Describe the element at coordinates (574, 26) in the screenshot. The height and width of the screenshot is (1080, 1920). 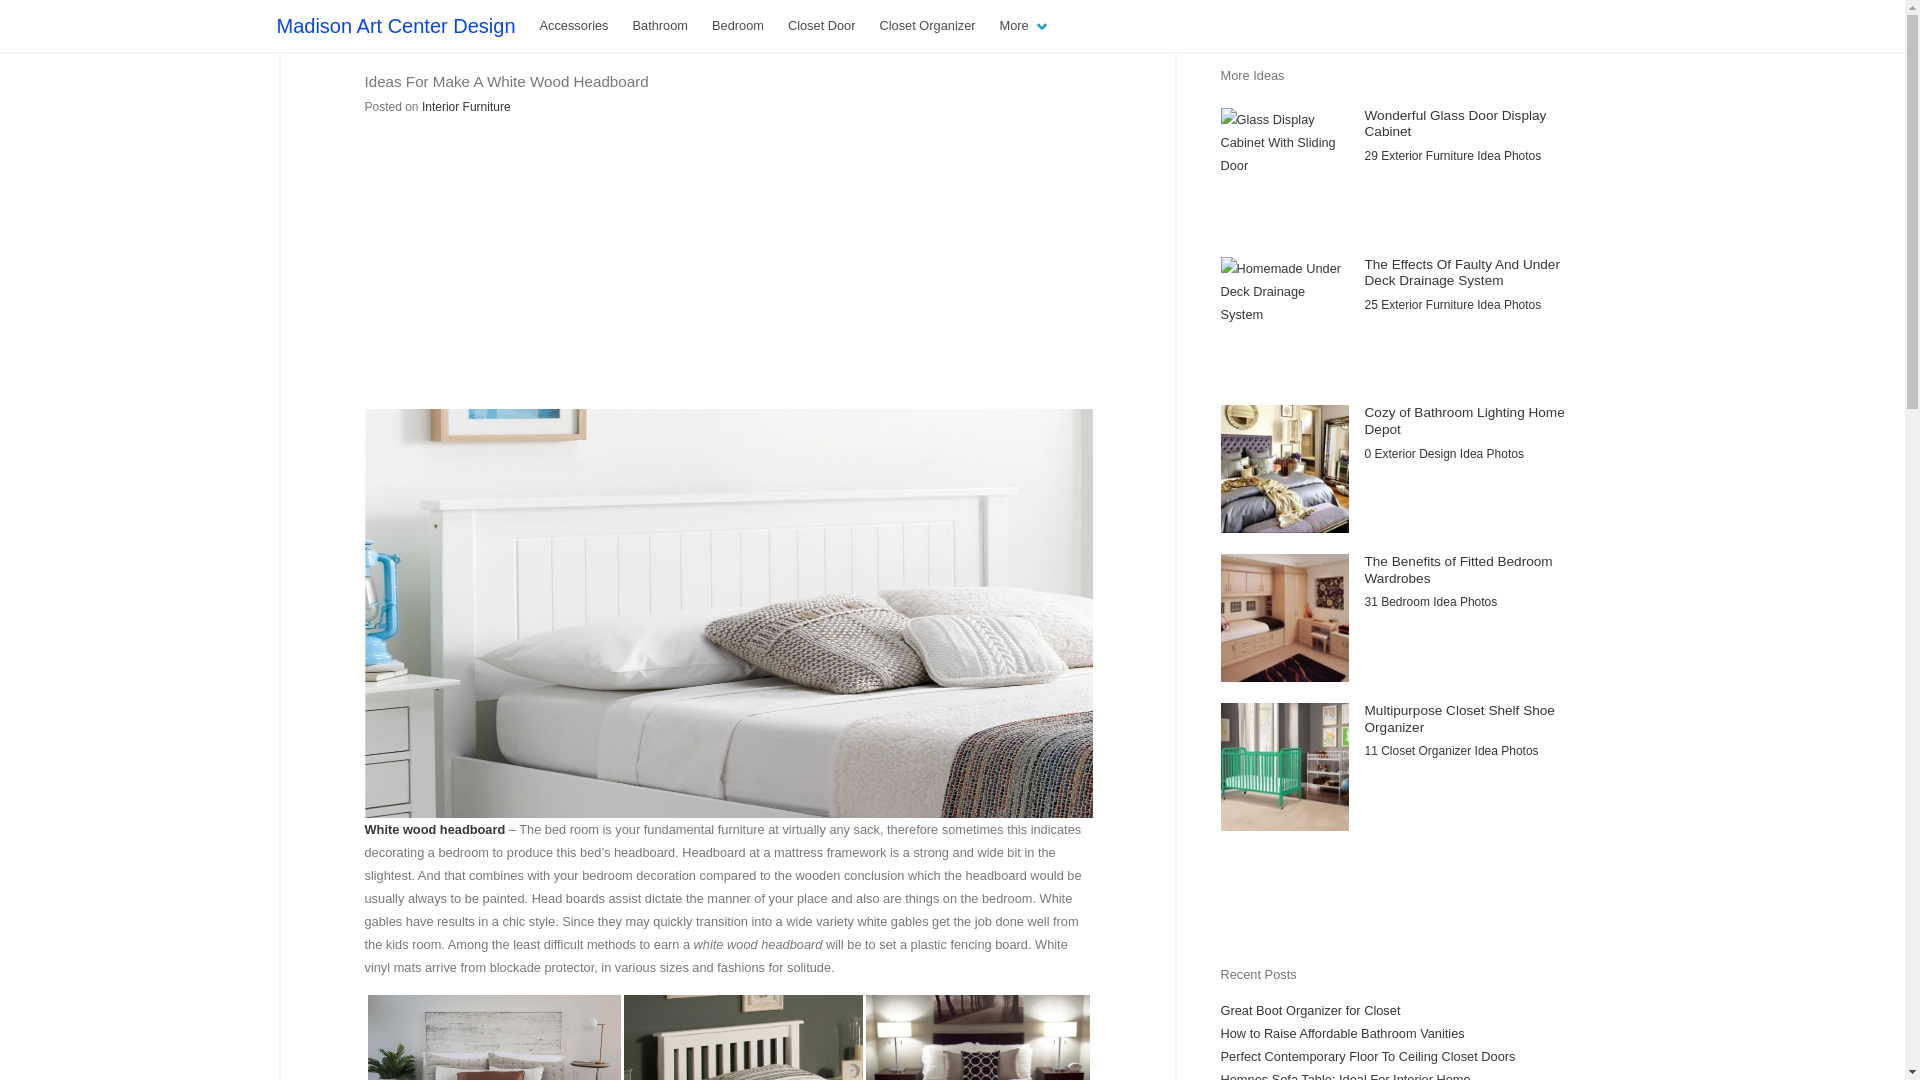
I see `Accessories` at that location.